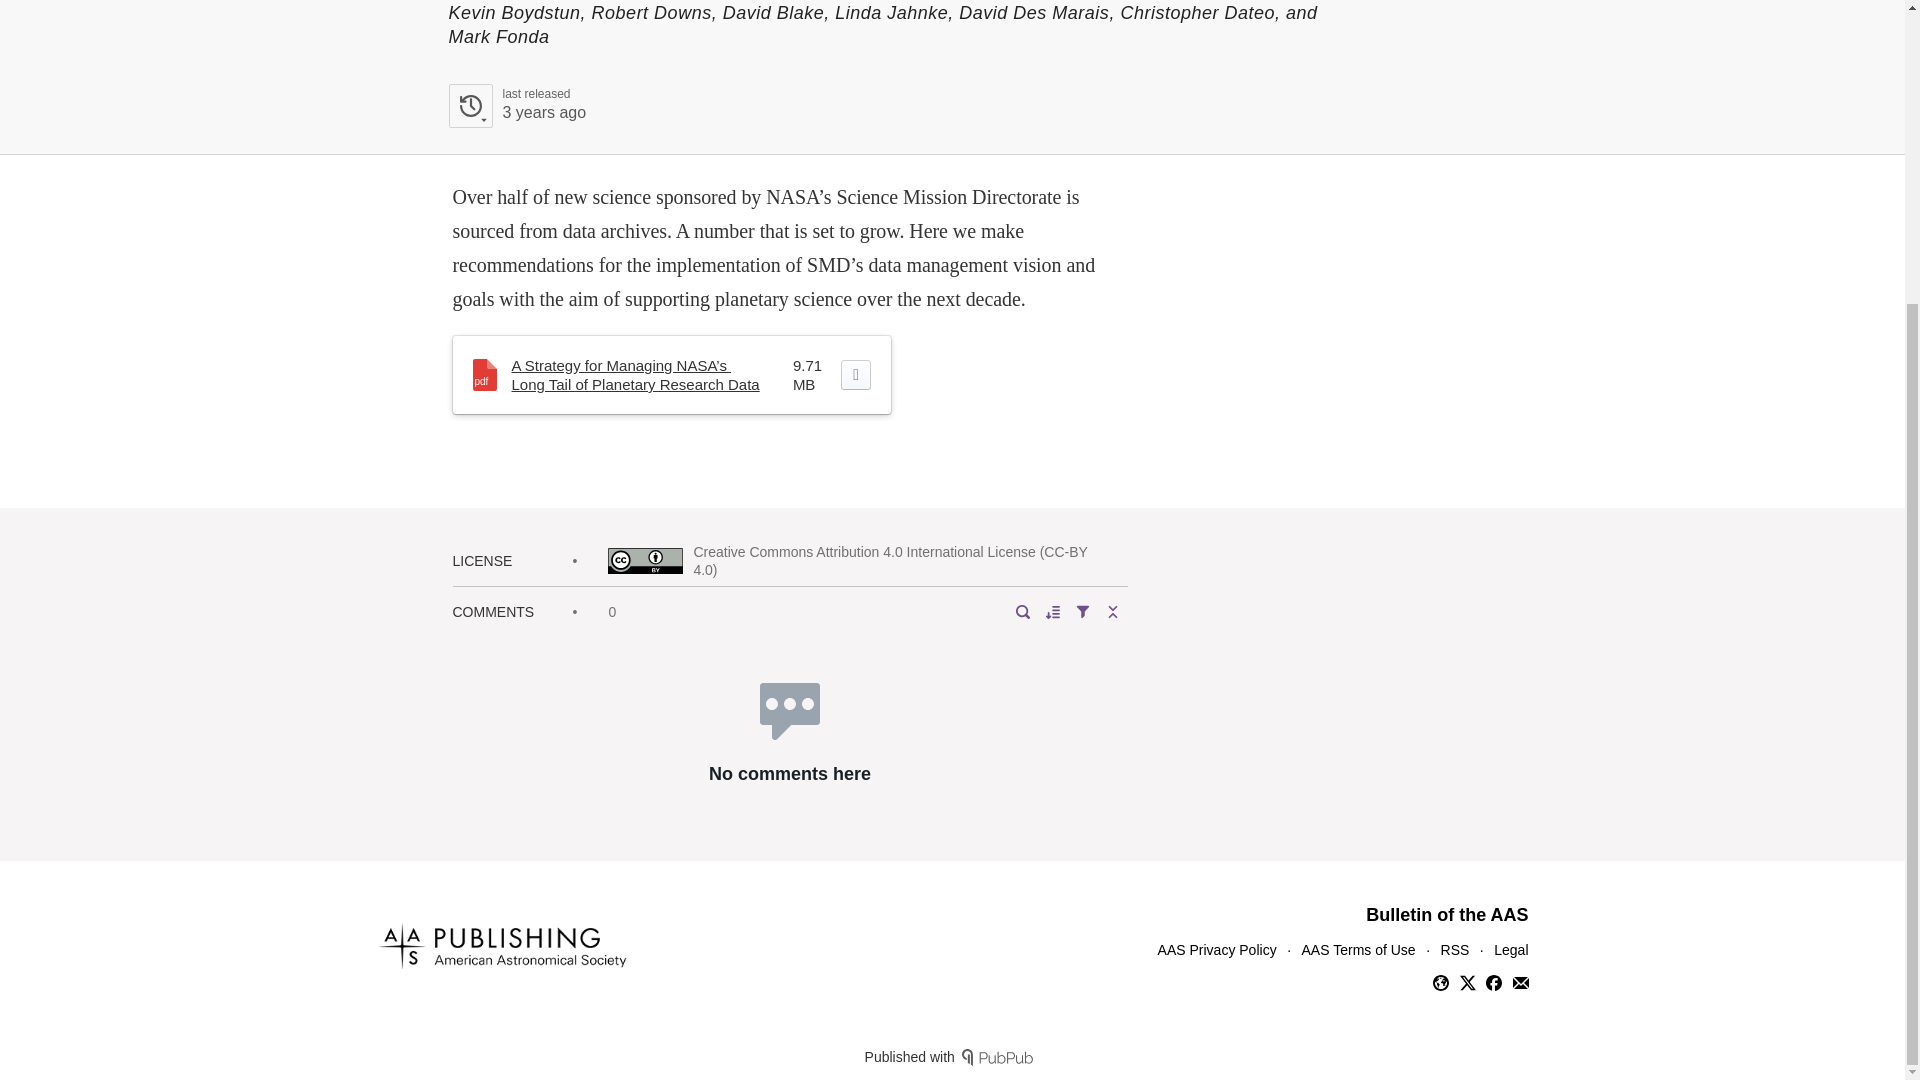 This screenshot has height=1080, width=1920. What do you see at coordinates (543, 112) in the screenshot?
I see `2021-04-08 21:16` at bounding box center [543, 112].